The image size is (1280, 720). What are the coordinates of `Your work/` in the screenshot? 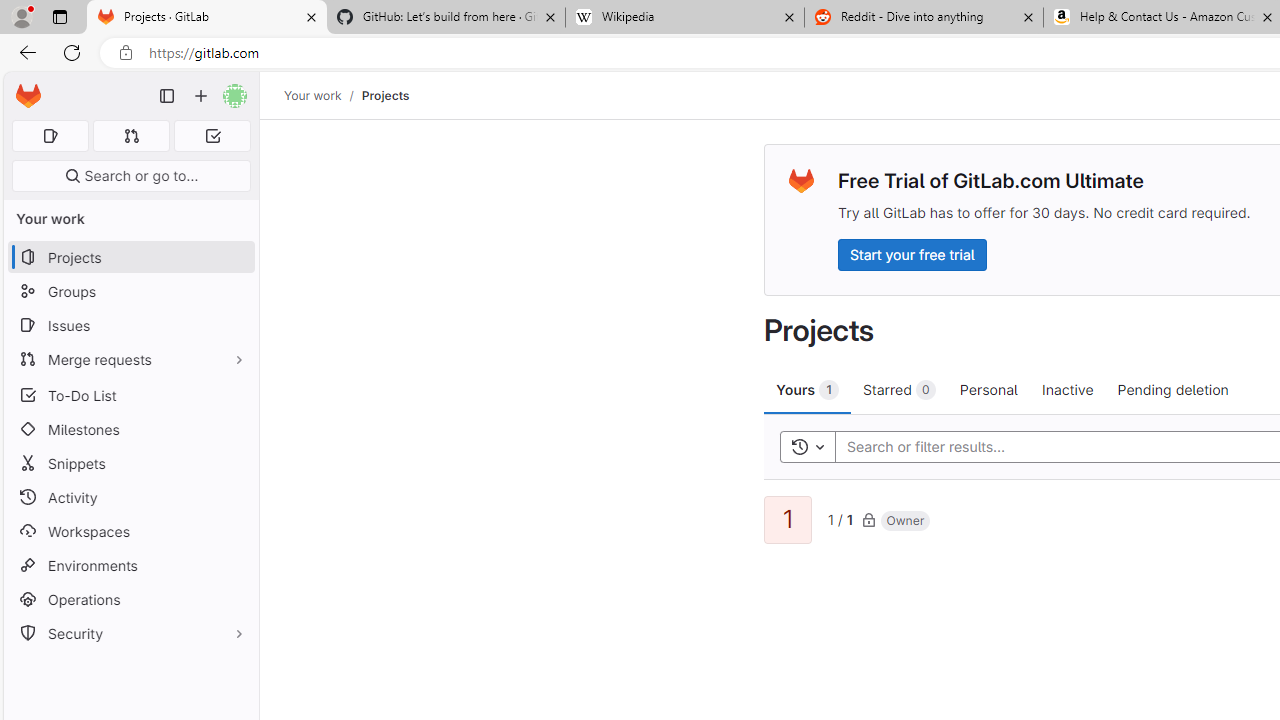 It's located at (323, 95).